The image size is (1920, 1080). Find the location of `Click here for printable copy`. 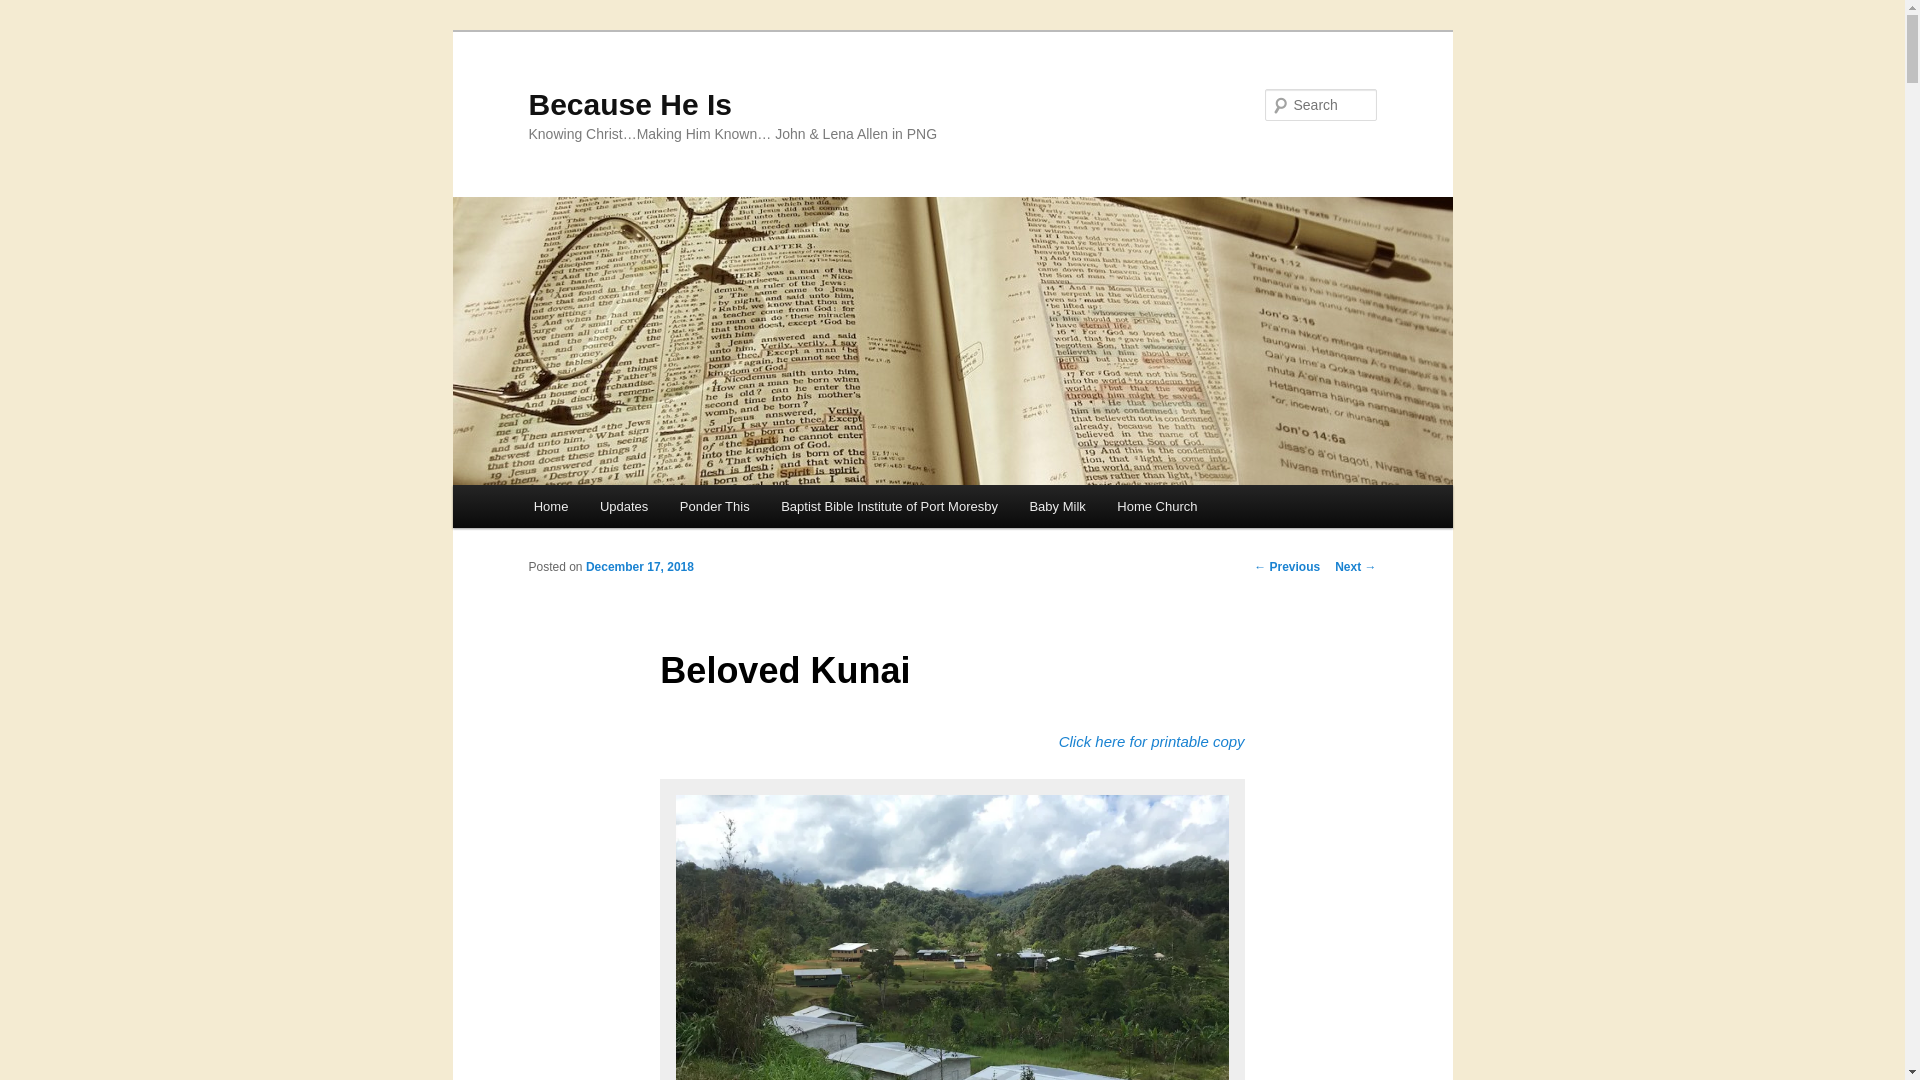

Click here for printable copy is located at coordinates (1152, 741).